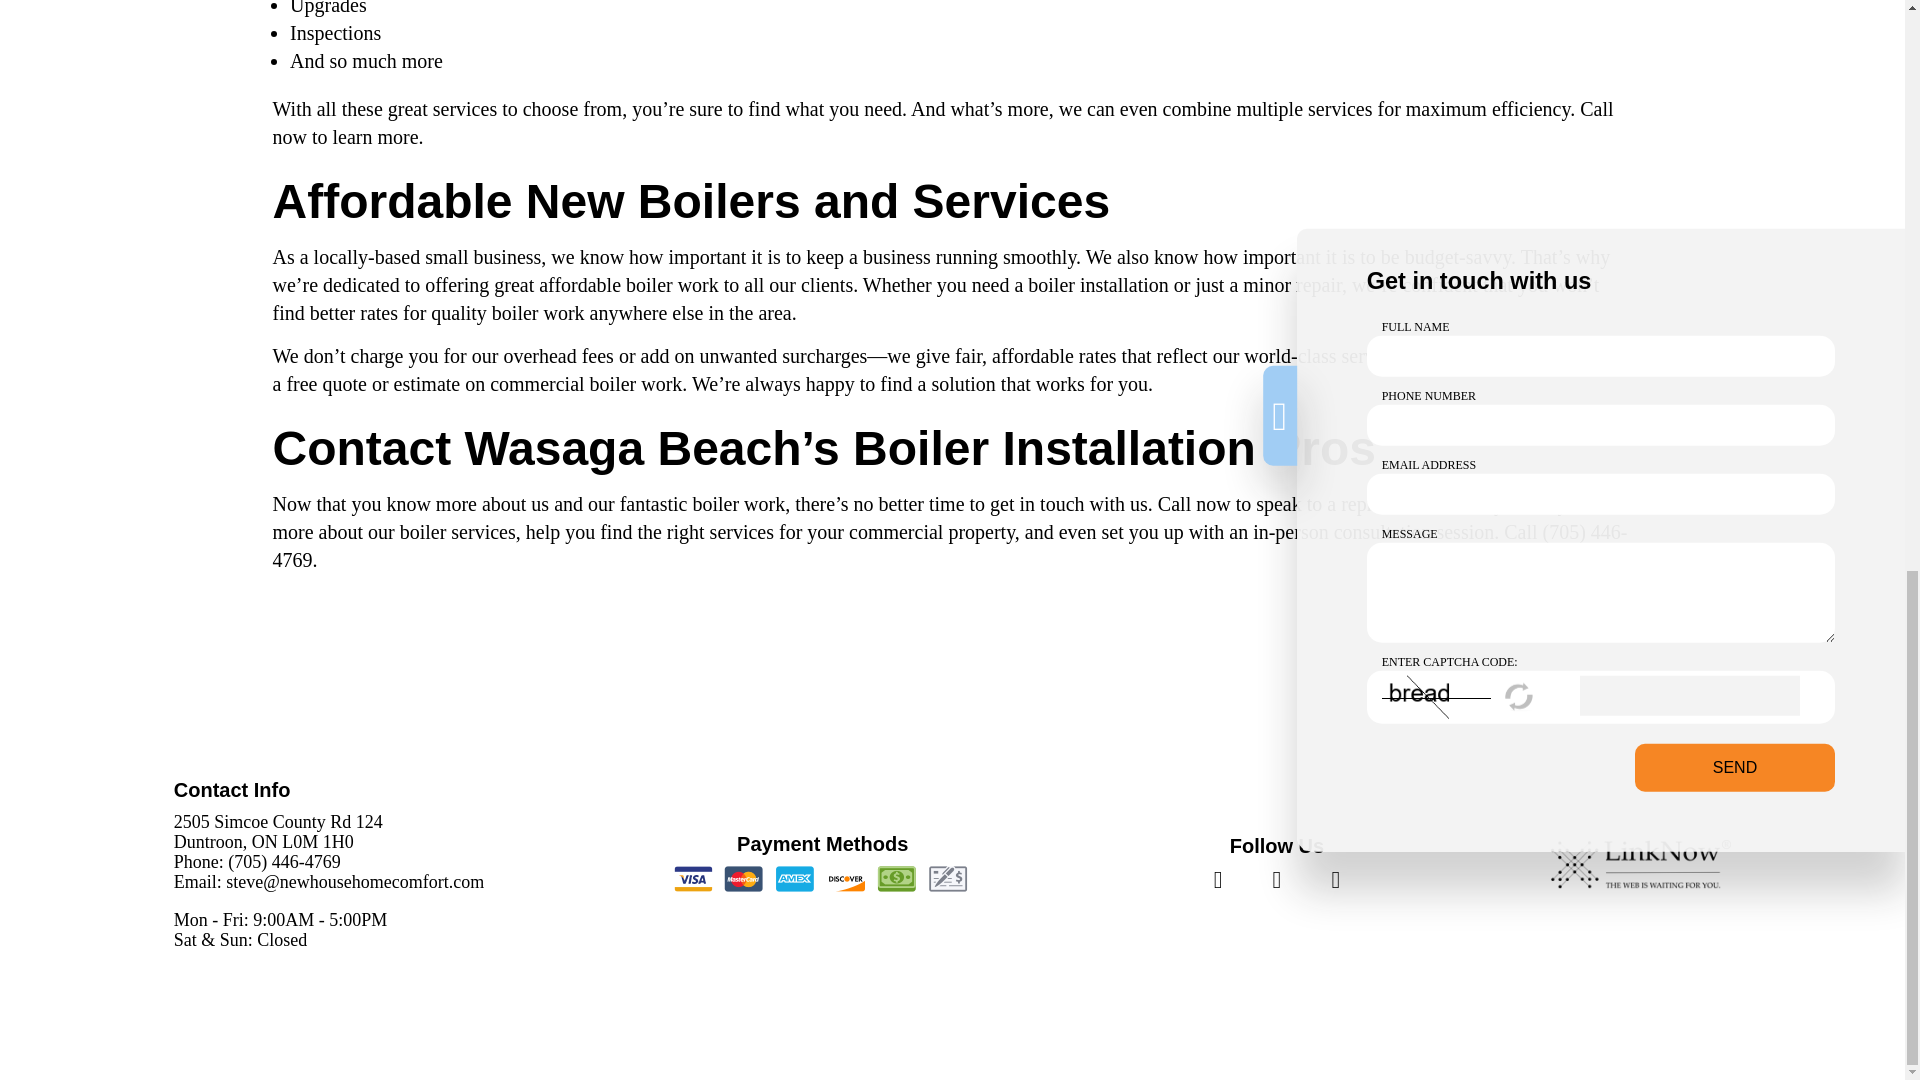 The height and width of the screenshot is (1080, 1920). I want to click on American Express, so click(794, 879).